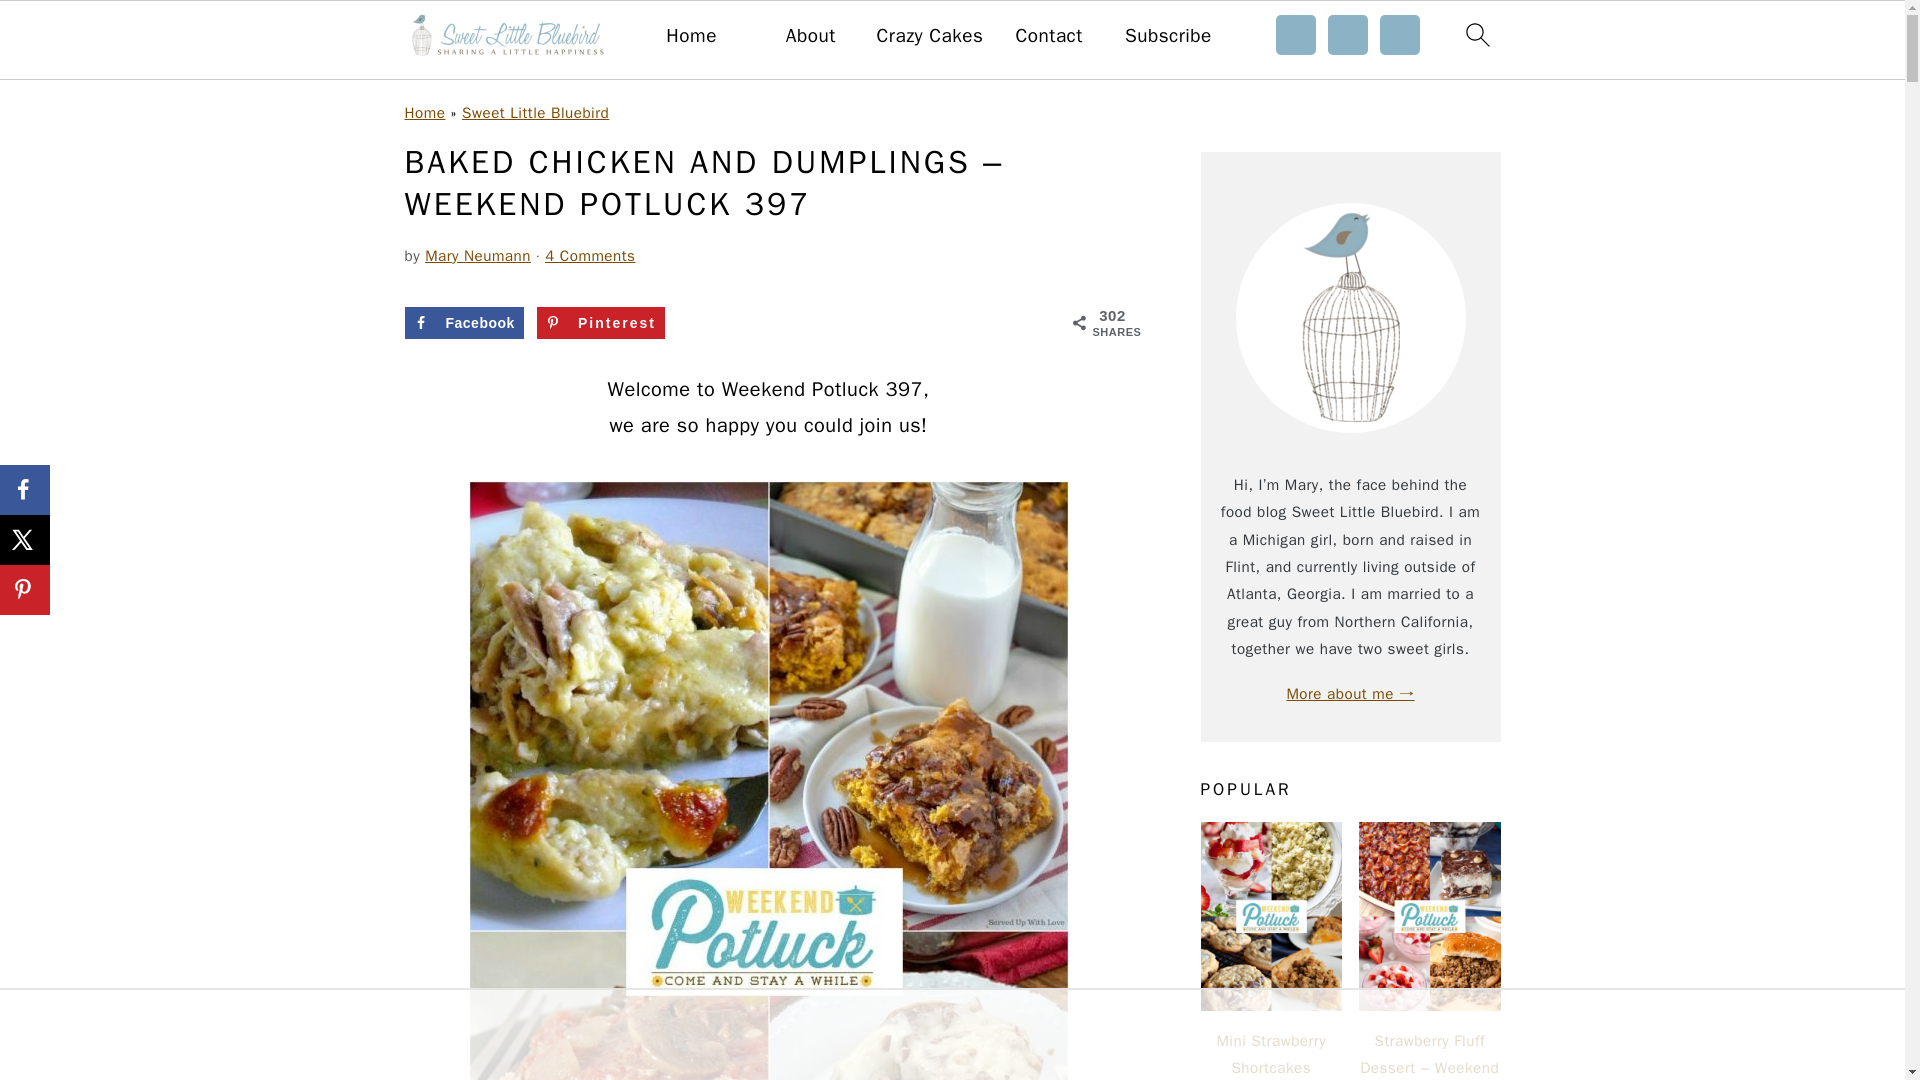 Image resolution: width=1920 pixels, height=1080 pixels. I want to click on Save to Pinterest, so click(600, 322).